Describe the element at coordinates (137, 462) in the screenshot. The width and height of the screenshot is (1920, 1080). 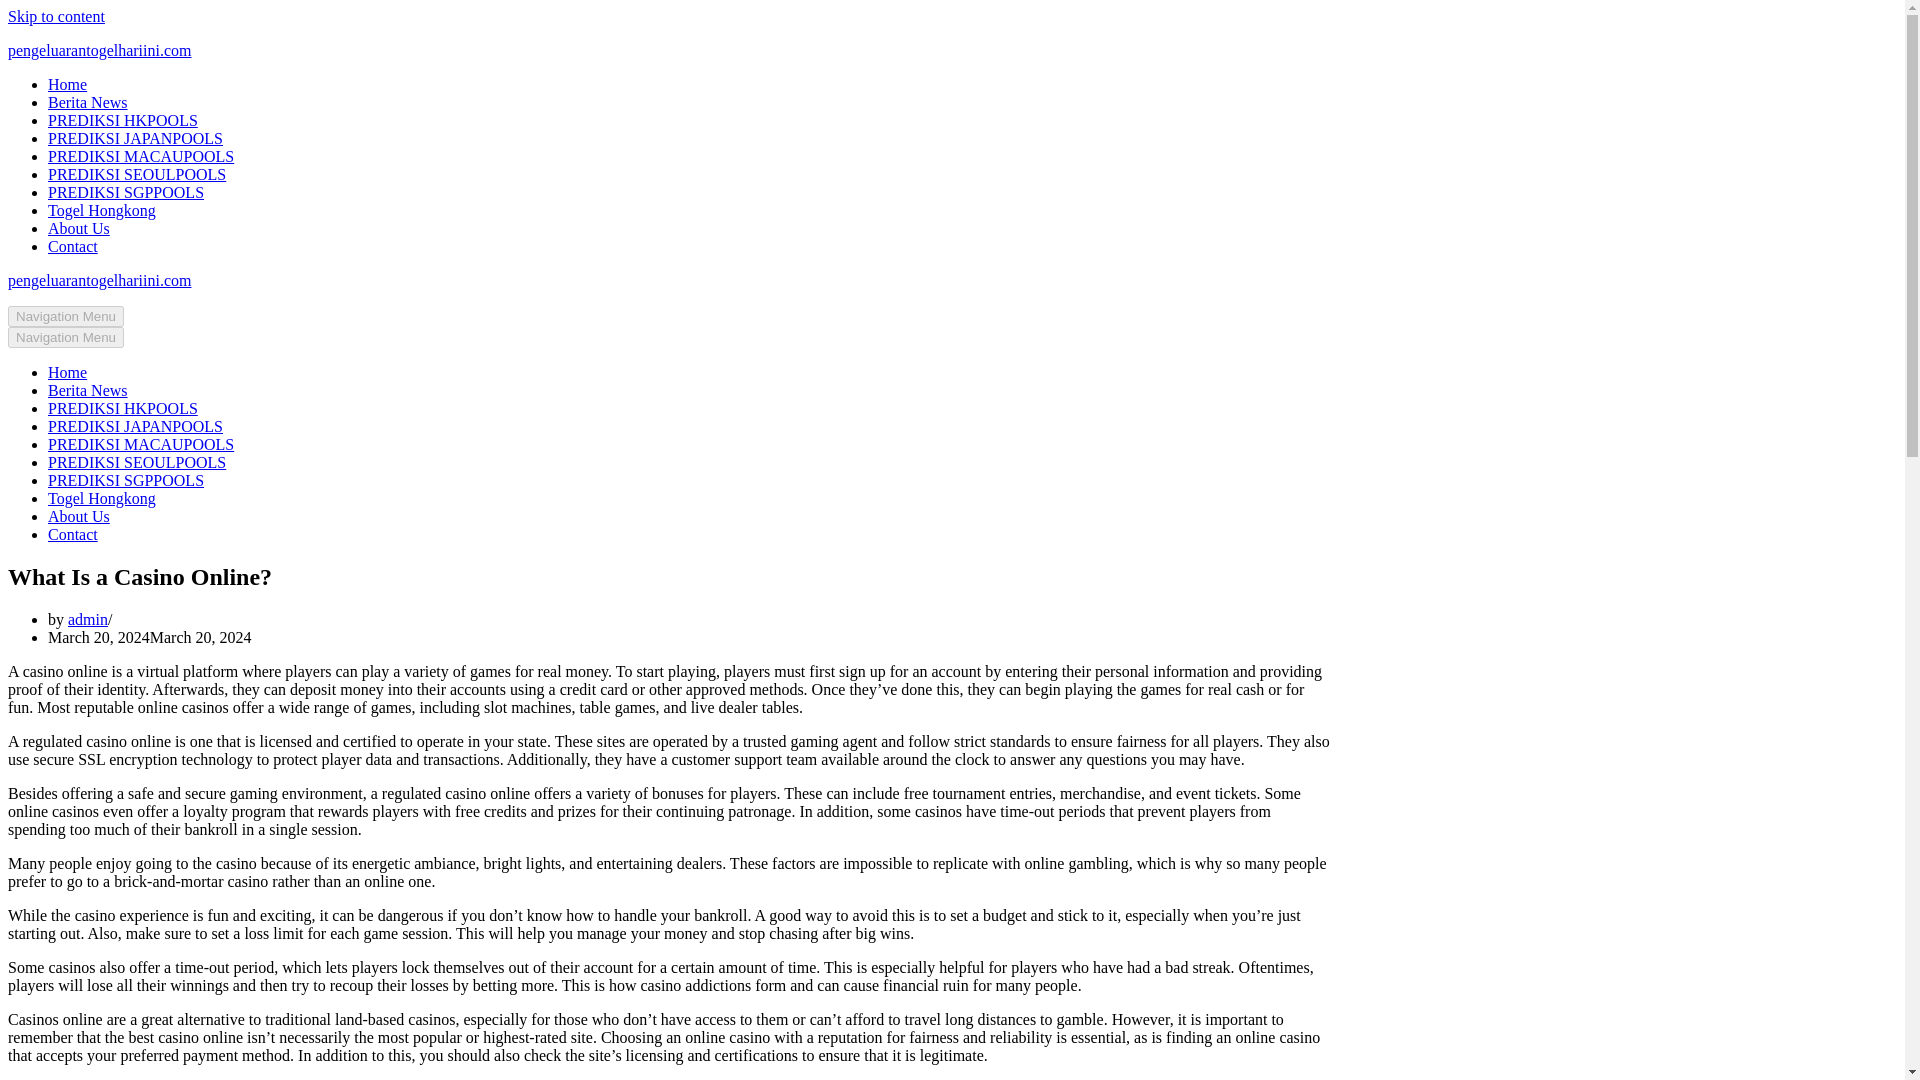
I see `PREDIKSI SEOULPOOLS` at that location.